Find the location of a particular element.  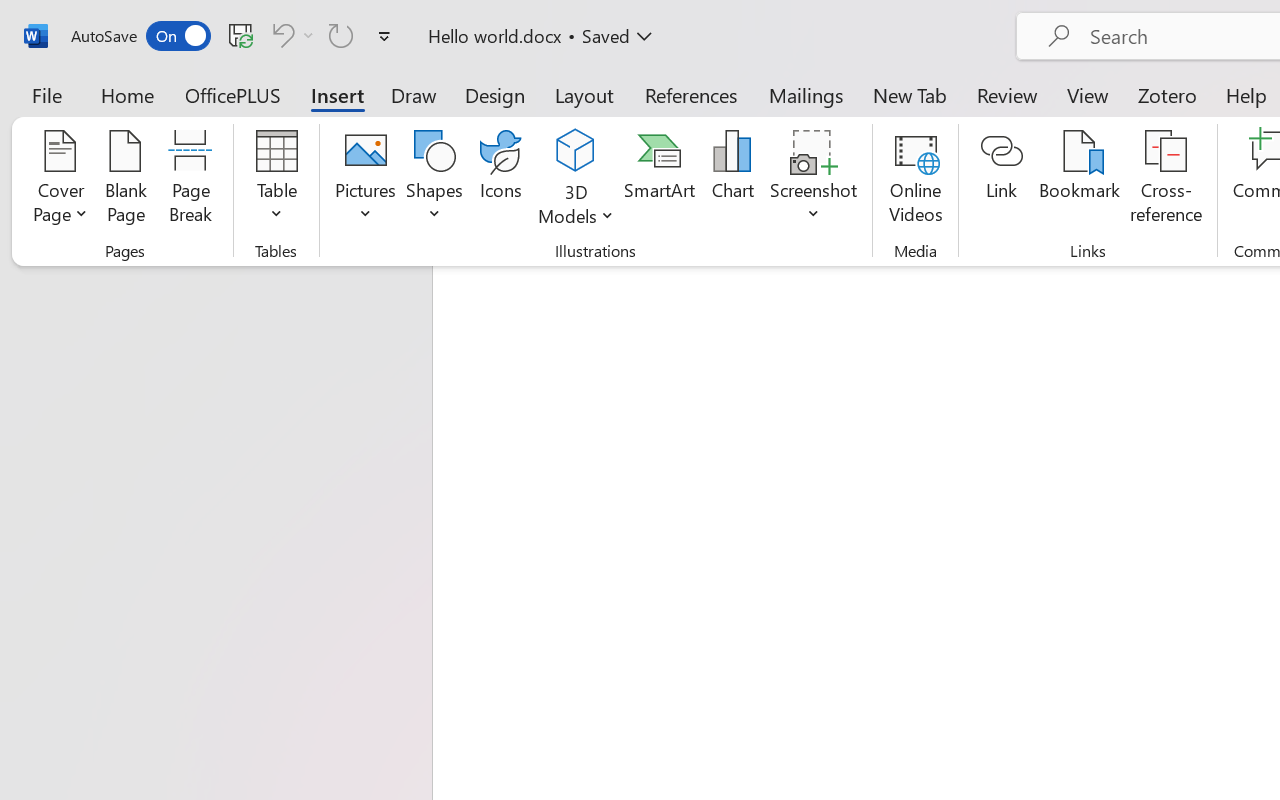

References is located at coordinates (690, 94).